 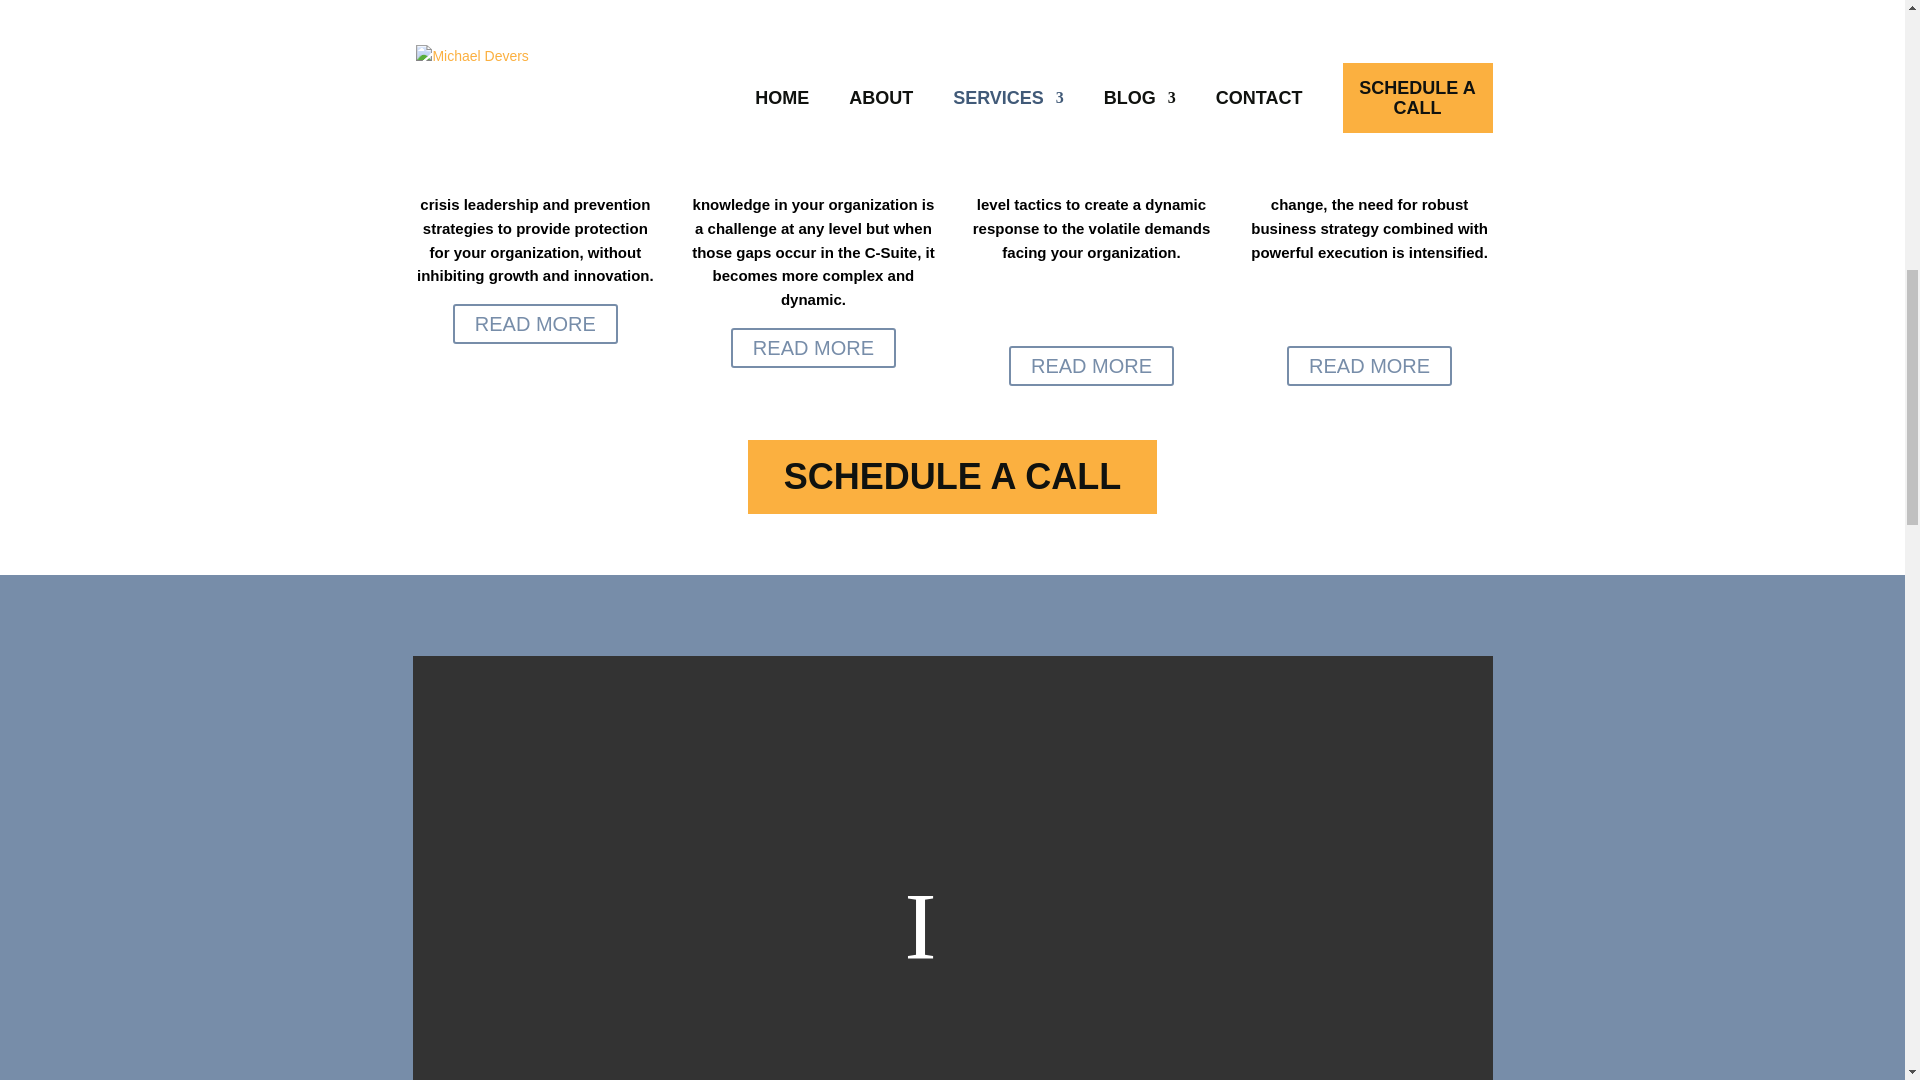 What do you see at coordinates (1368, 365) in the screenshot?
I see `READ MORE` at bounding box center [1368, 365].